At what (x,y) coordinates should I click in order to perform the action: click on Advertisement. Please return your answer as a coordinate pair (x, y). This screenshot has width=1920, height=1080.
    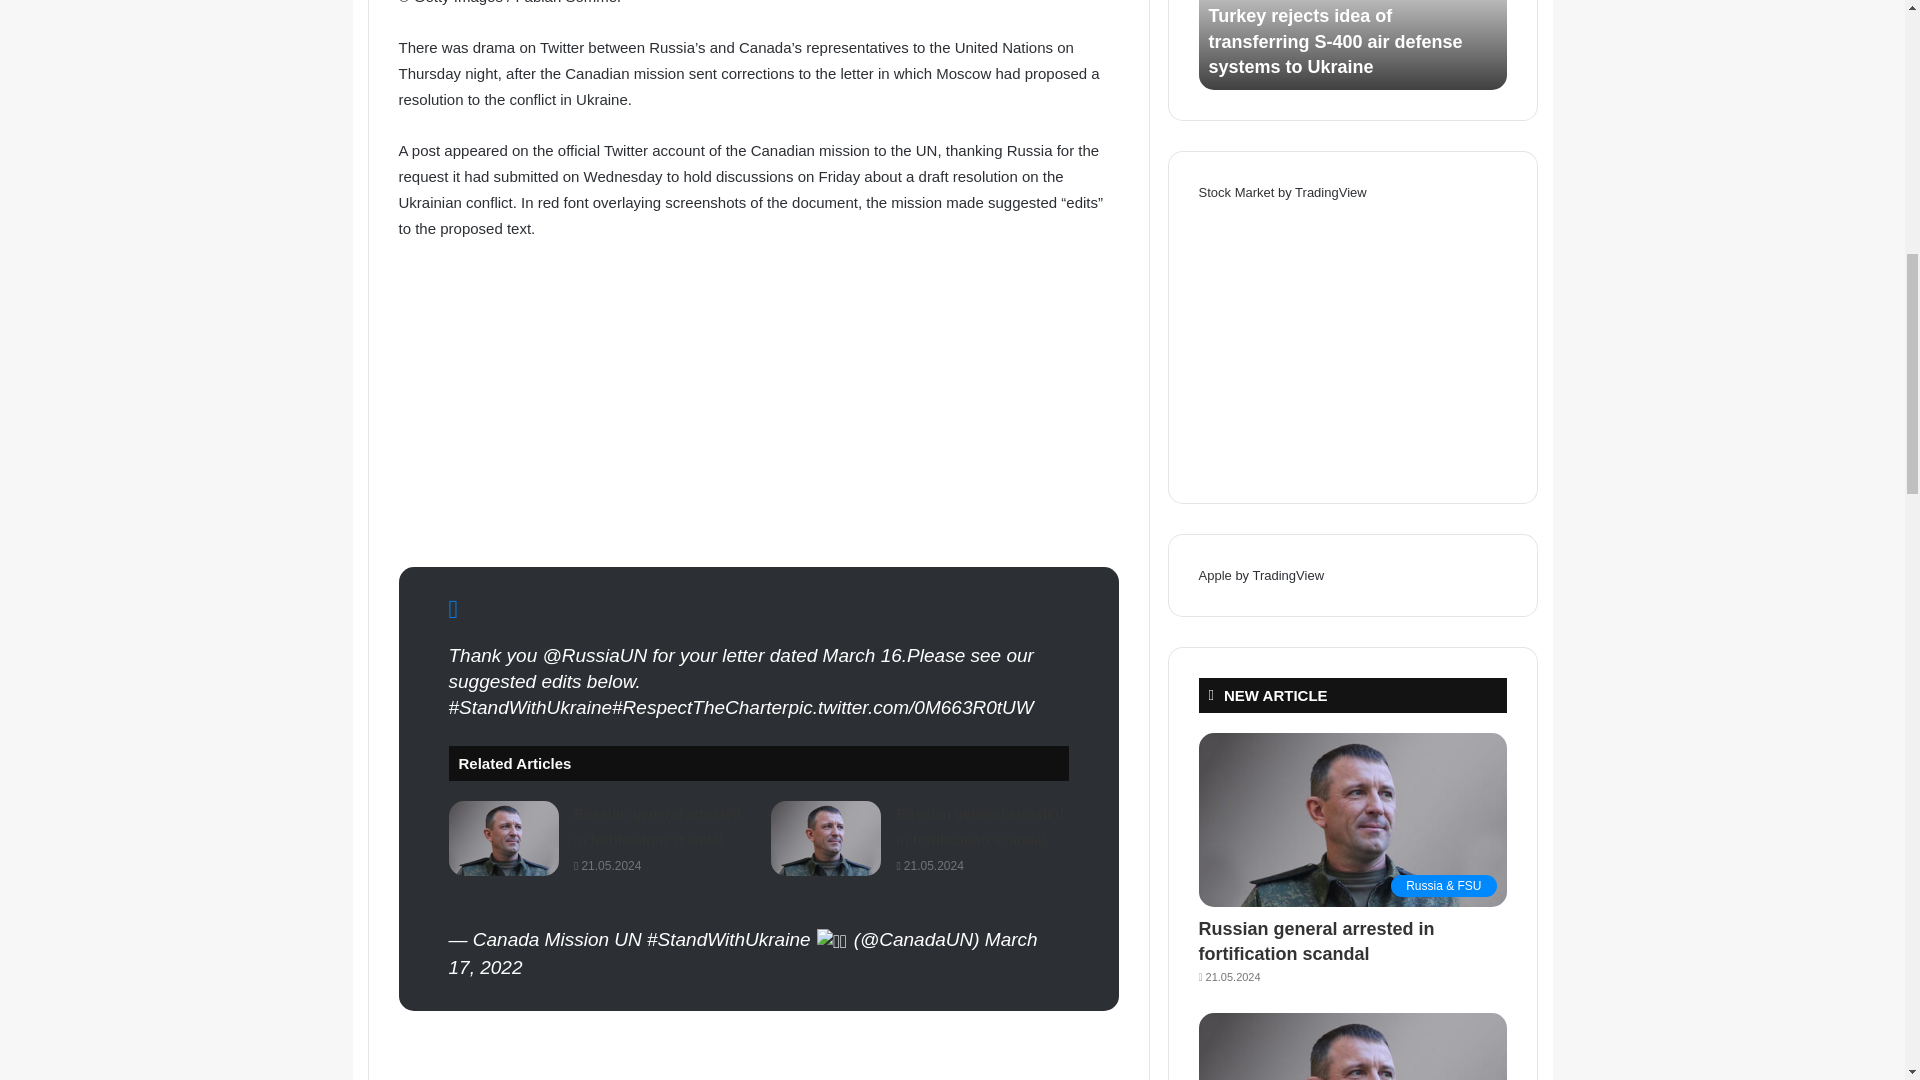
    Looking at the image, I should click on (757, 406).